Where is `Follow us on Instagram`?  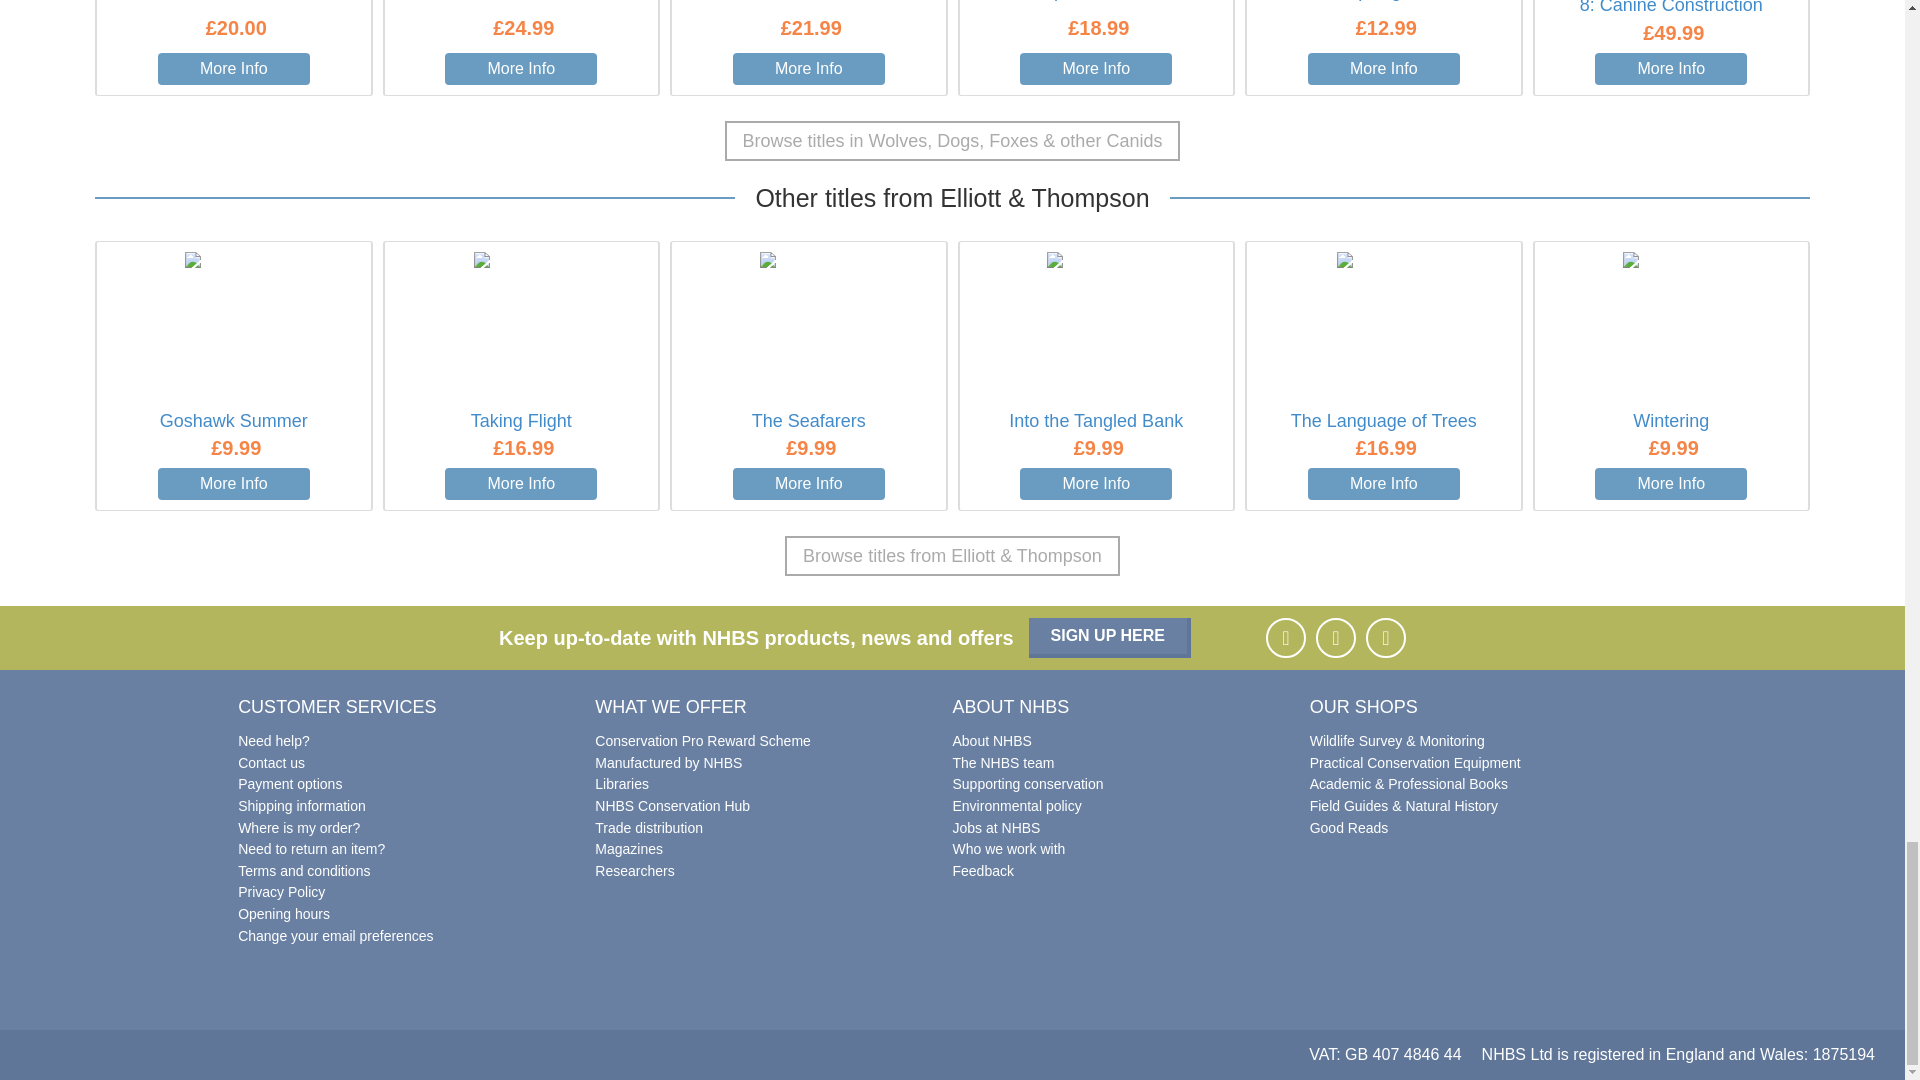 Follow us on Instagram is located at coordinates (1335, 637).